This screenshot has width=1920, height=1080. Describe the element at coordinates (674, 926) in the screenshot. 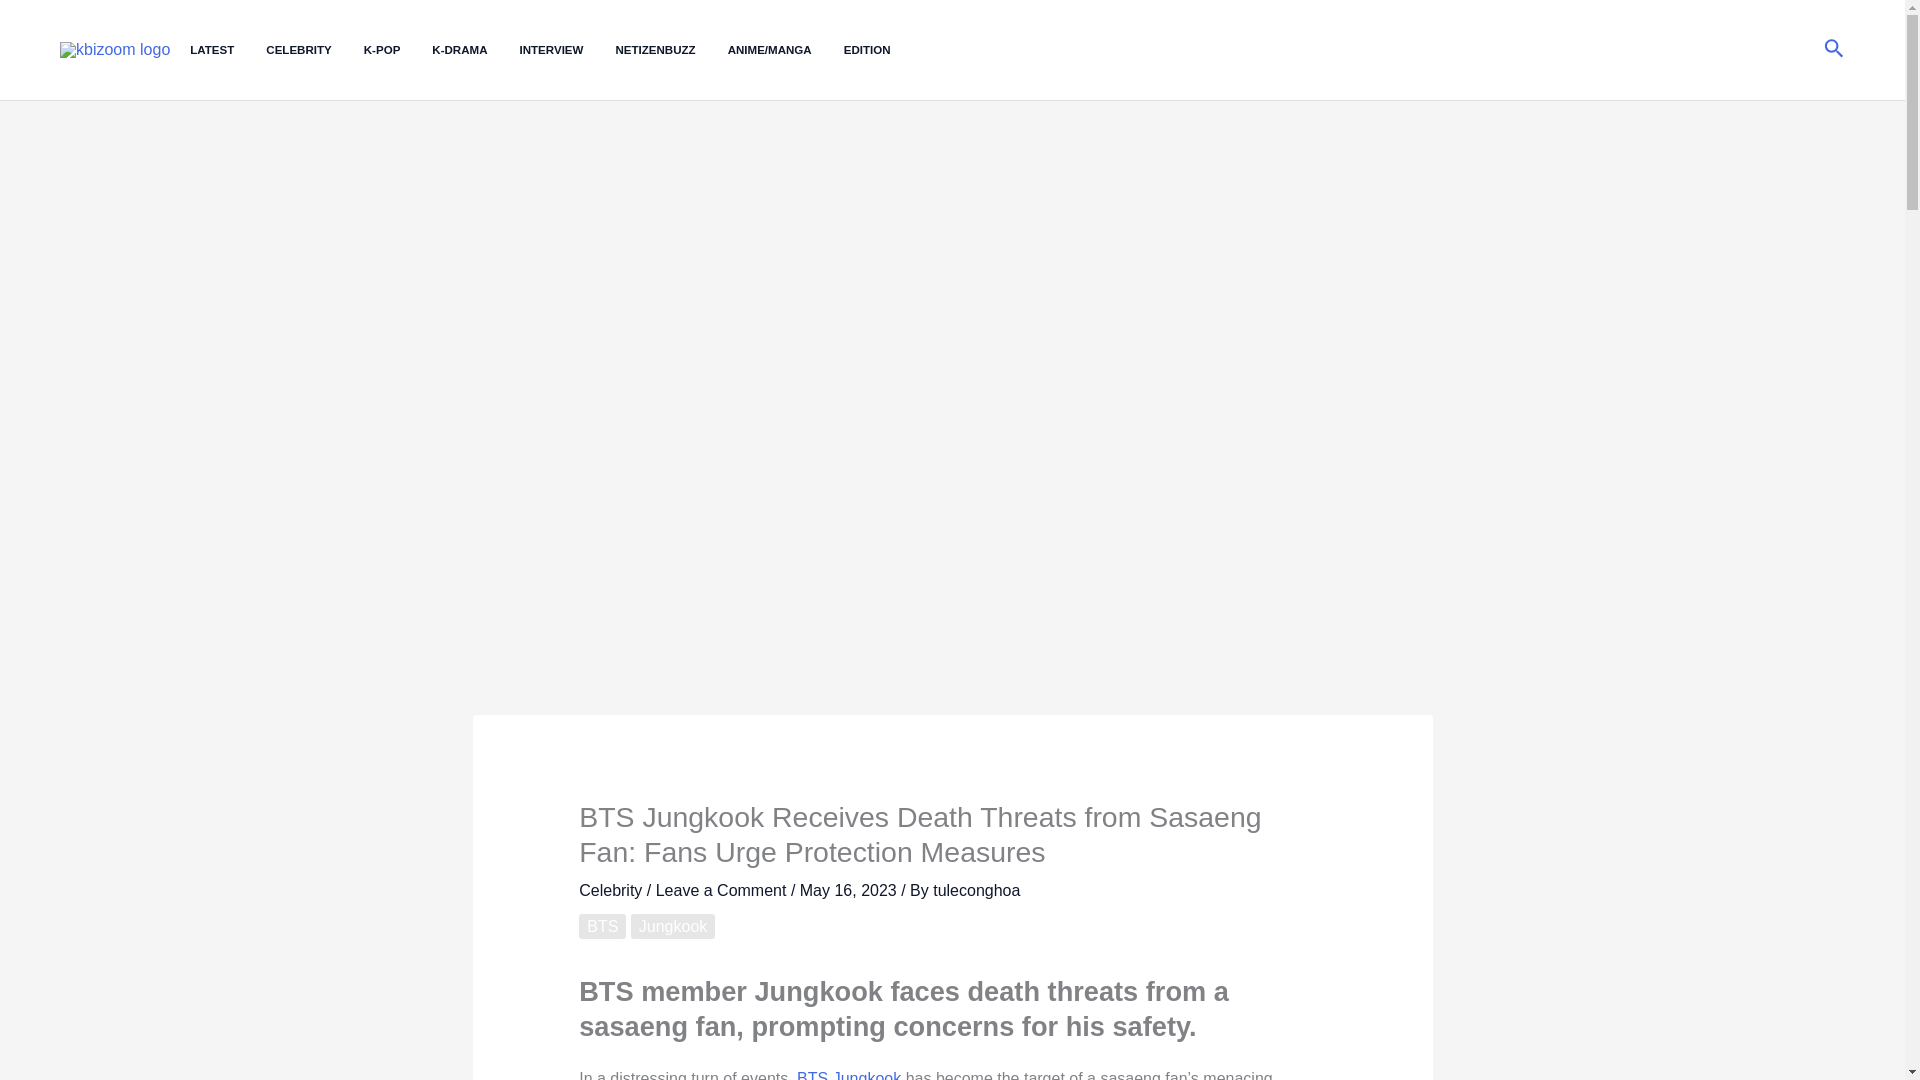

I see `Jungkook` at that location.